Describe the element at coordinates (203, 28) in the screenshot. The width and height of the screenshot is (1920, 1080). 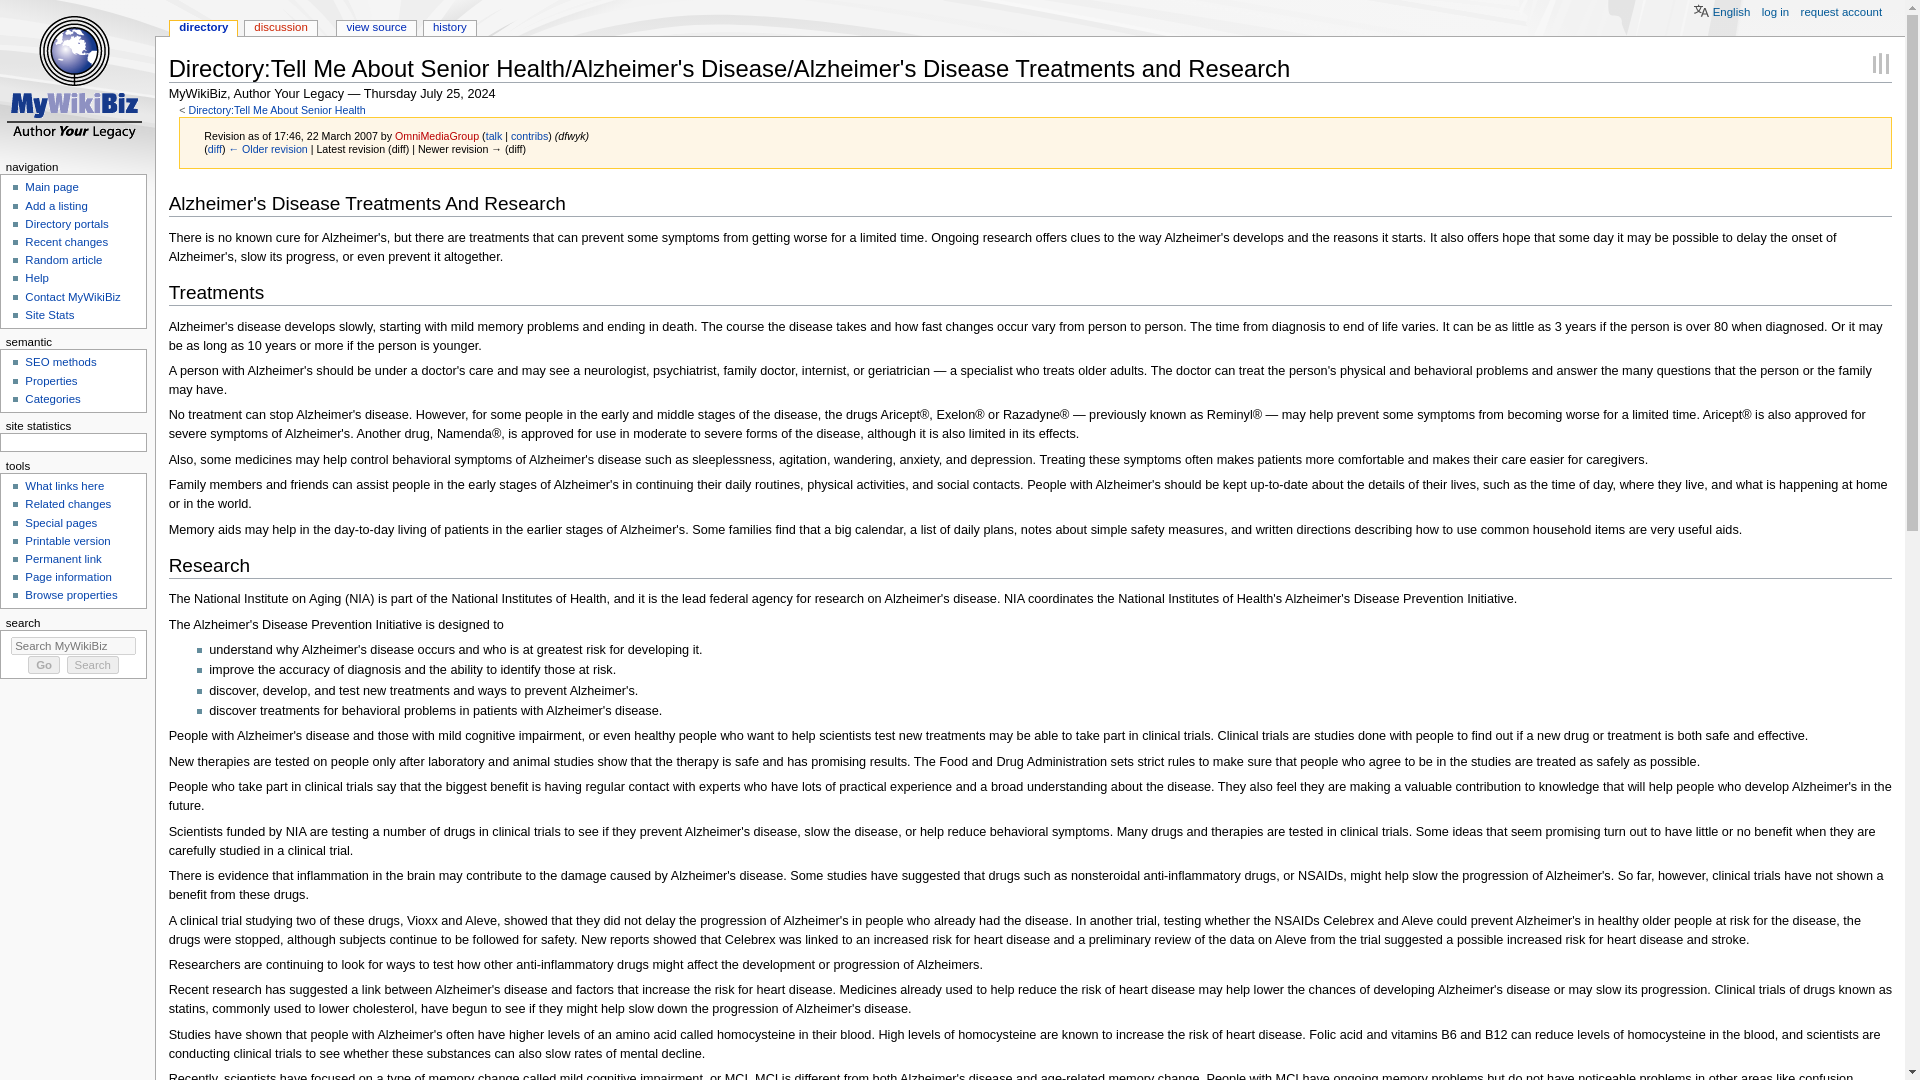
I see `directory` at that location.